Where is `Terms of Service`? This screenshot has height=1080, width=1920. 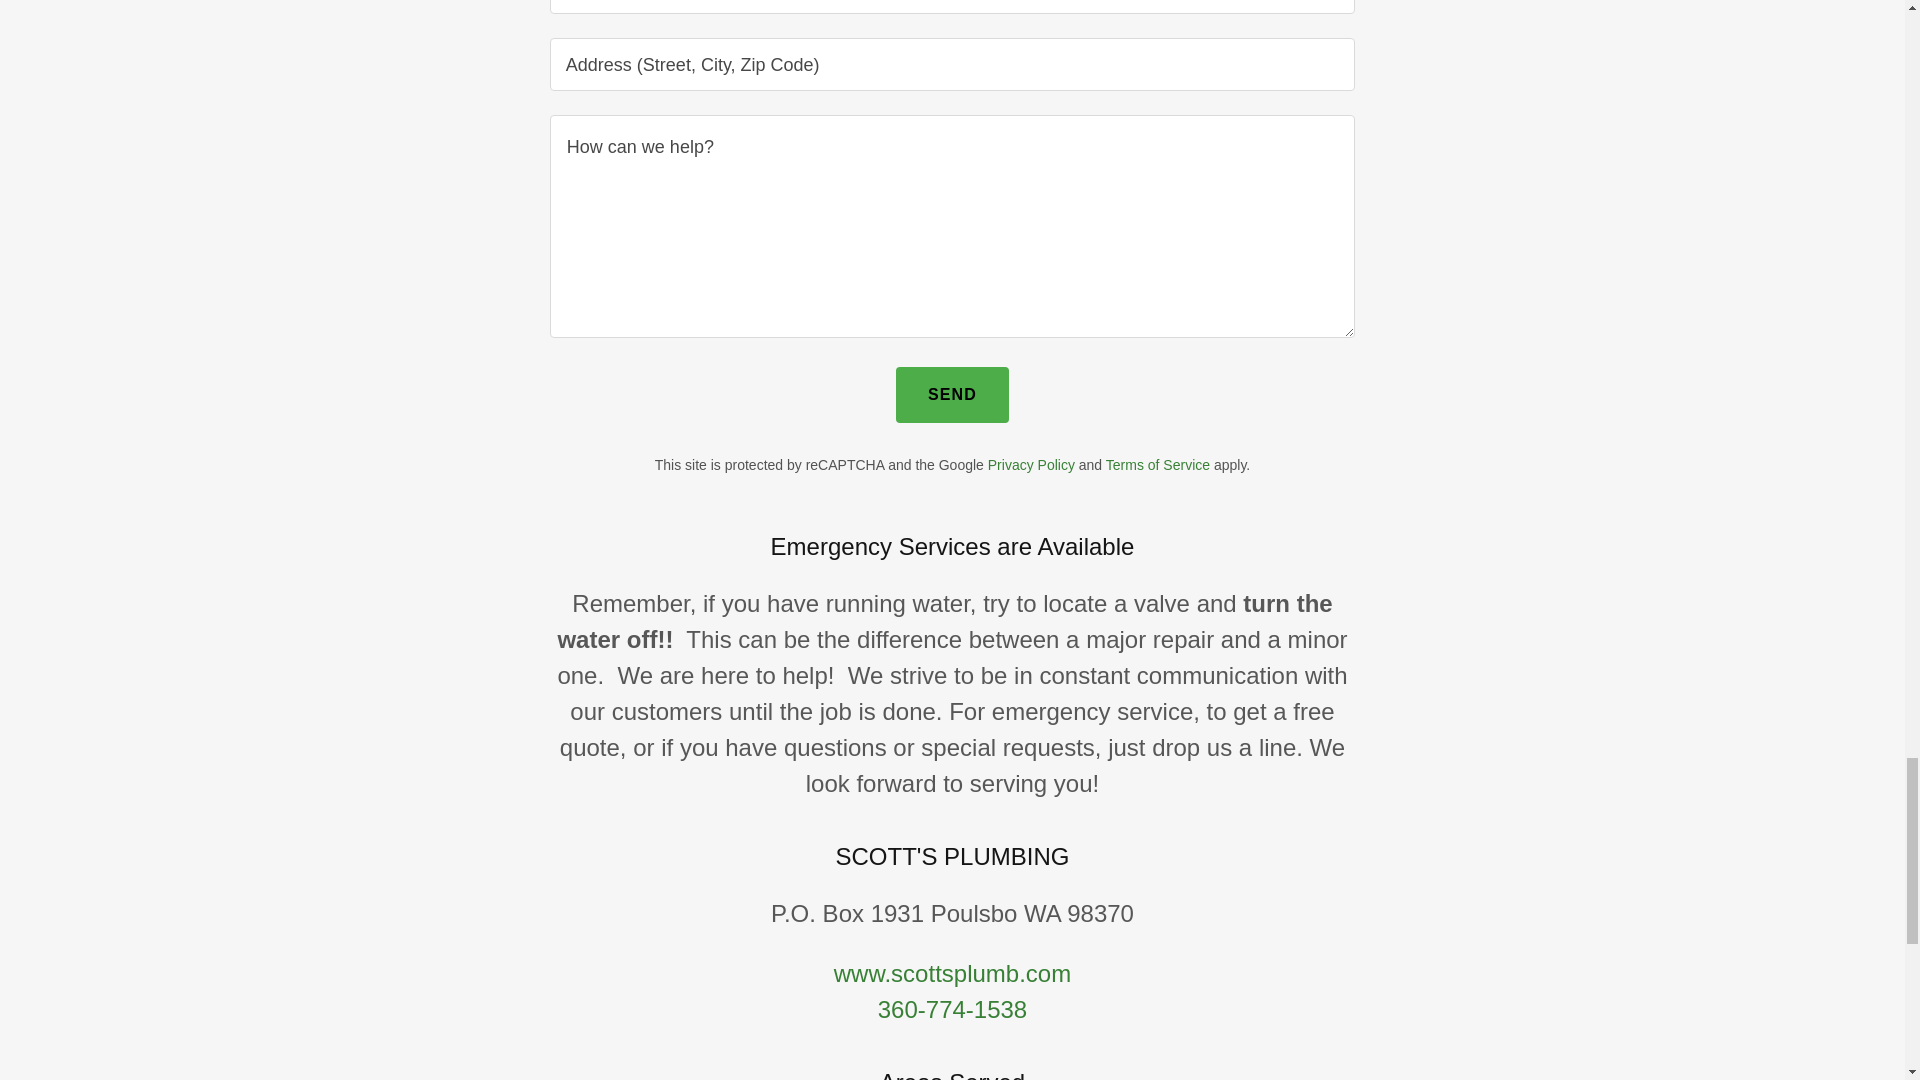
Terms of Service is located at coordinates (1157, 464).